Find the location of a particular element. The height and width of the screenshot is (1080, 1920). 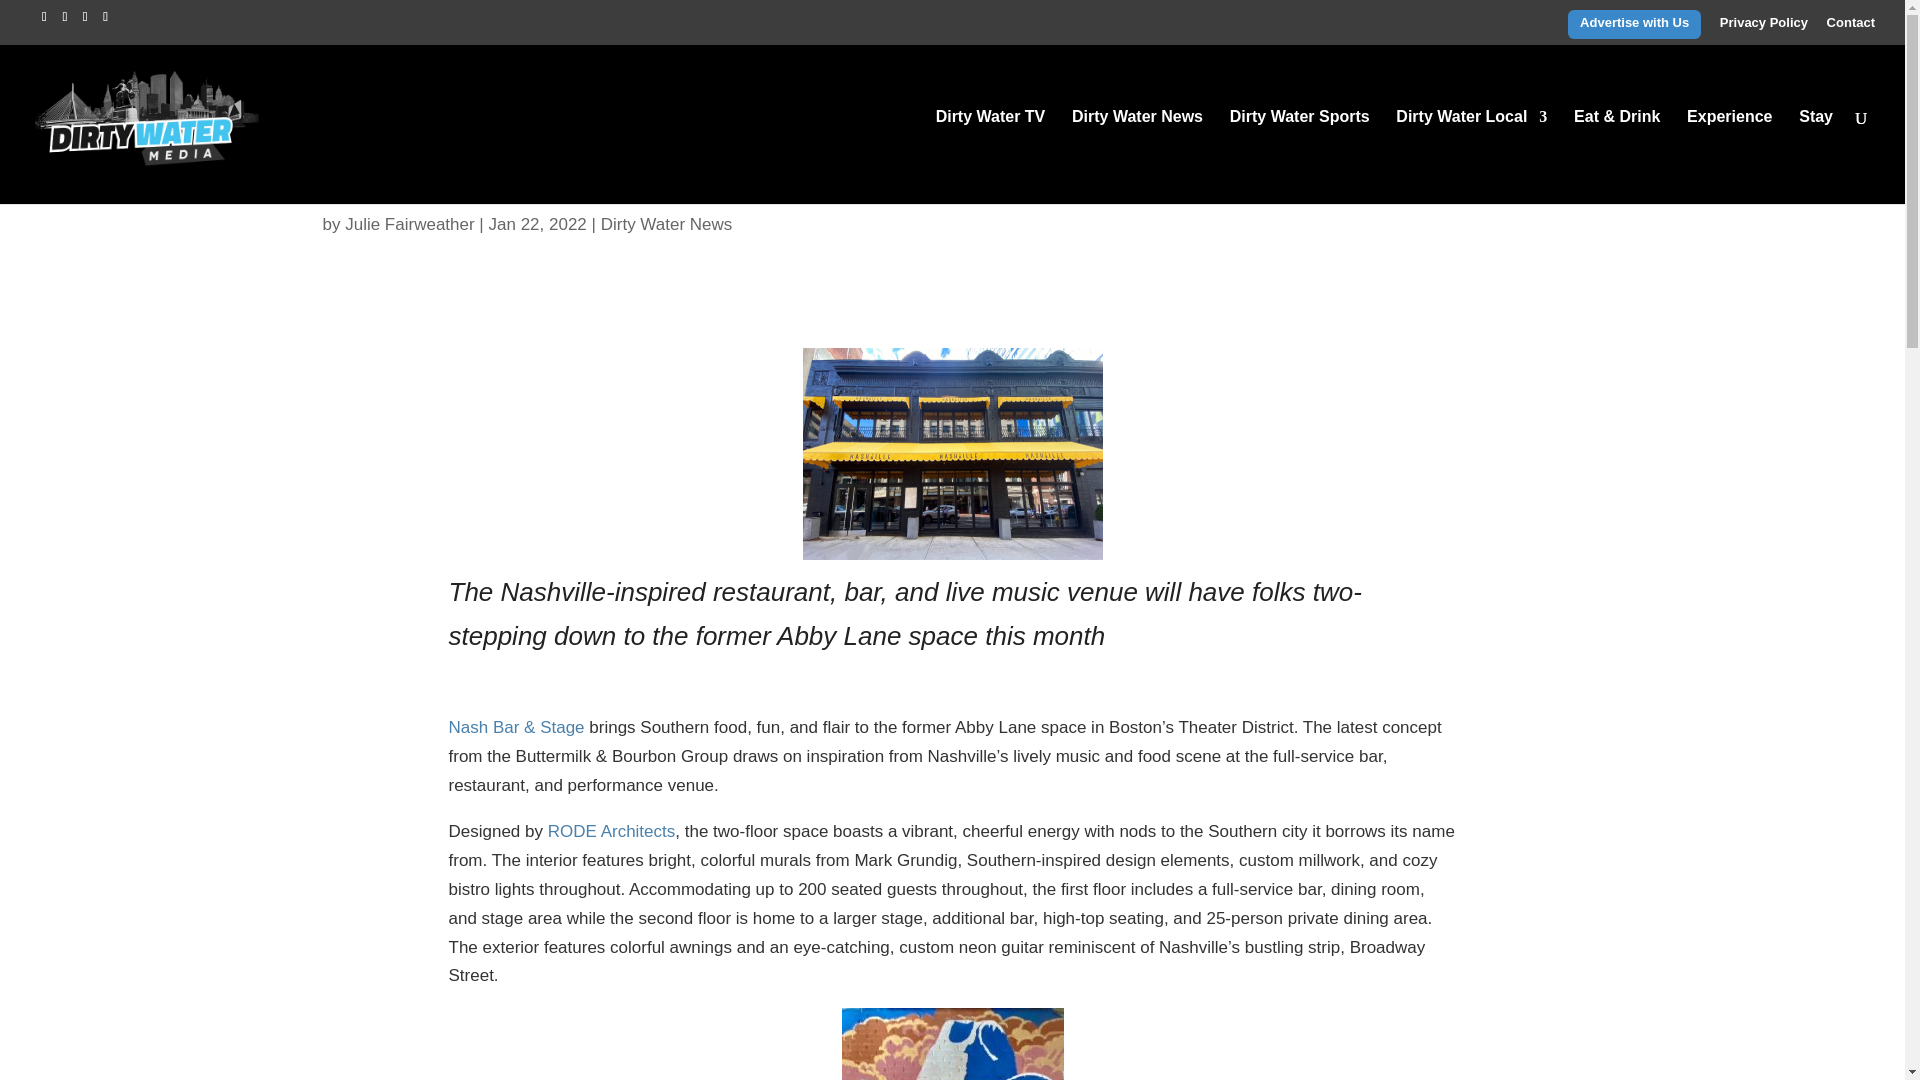

Advertise with Us is located at coordinates (1634, 27).